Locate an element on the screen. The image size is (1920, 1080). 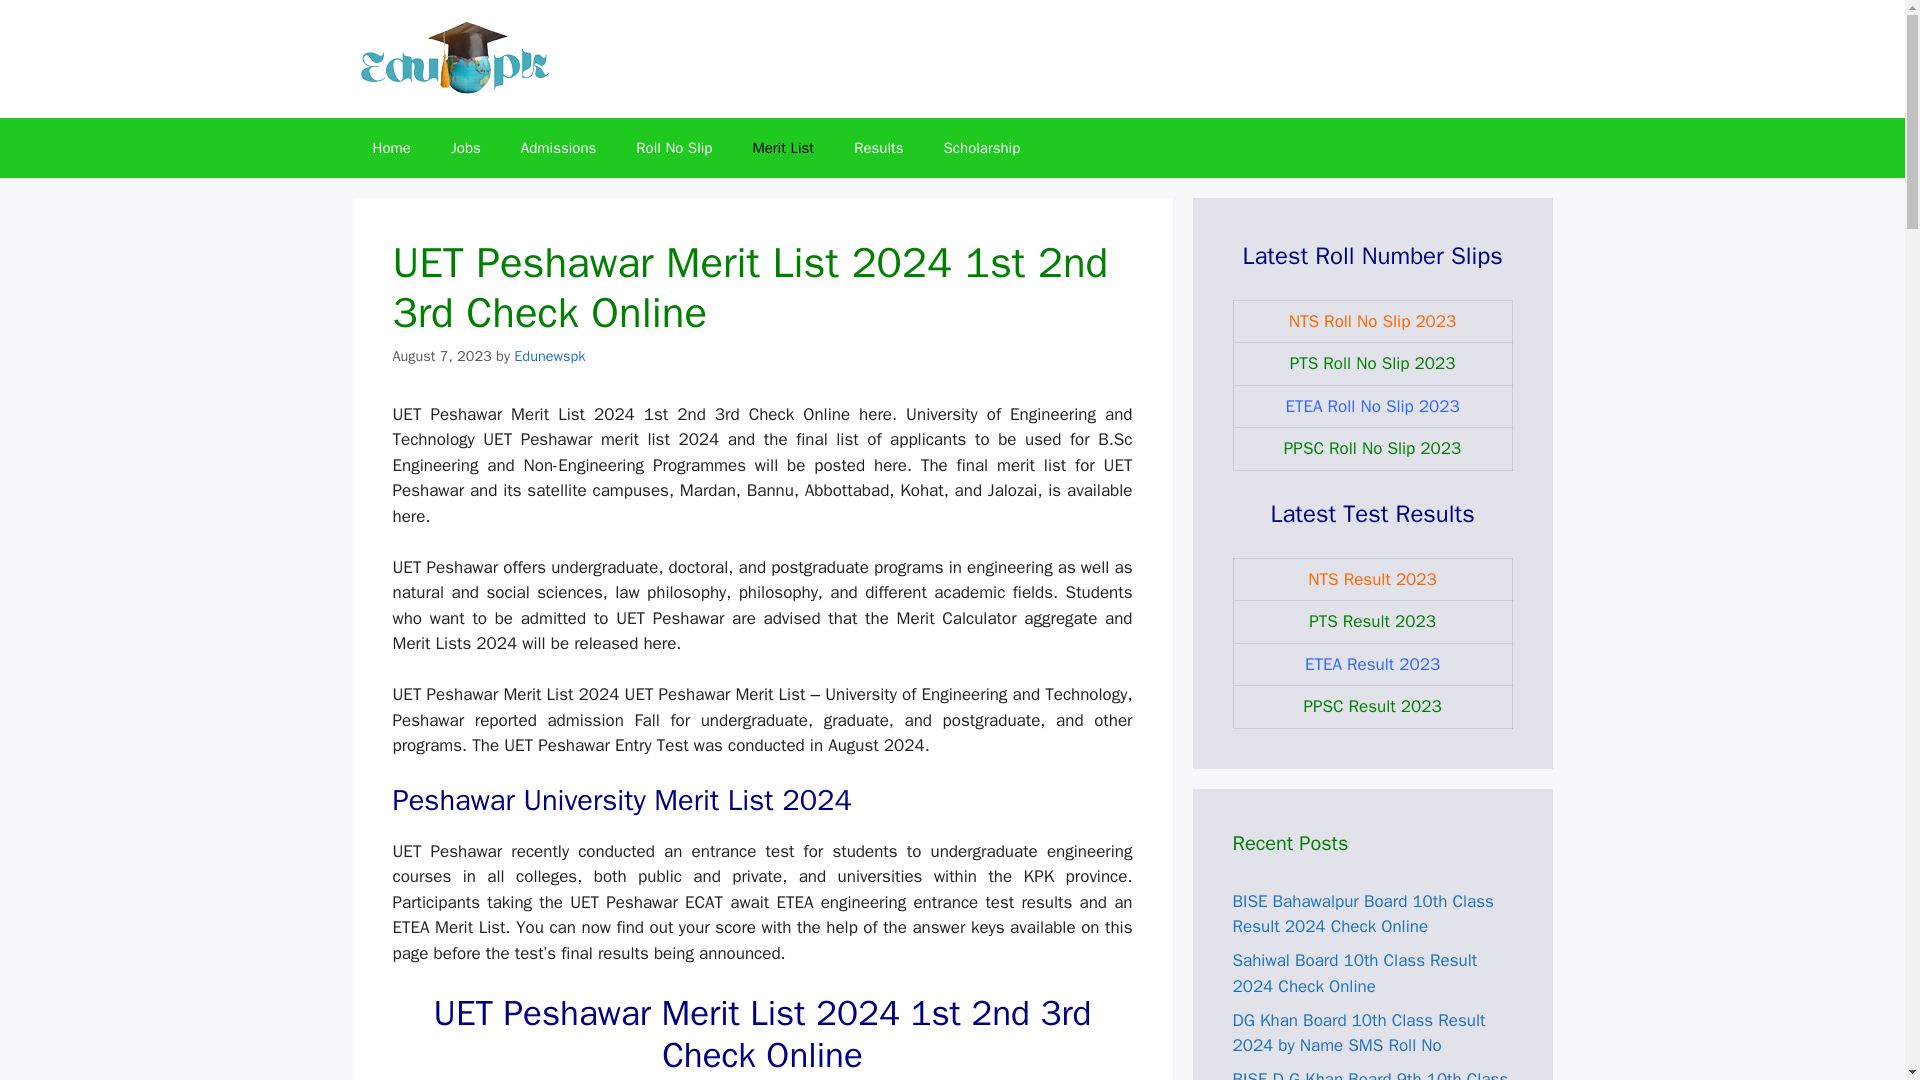
Results is located at coordinates (878, 148).